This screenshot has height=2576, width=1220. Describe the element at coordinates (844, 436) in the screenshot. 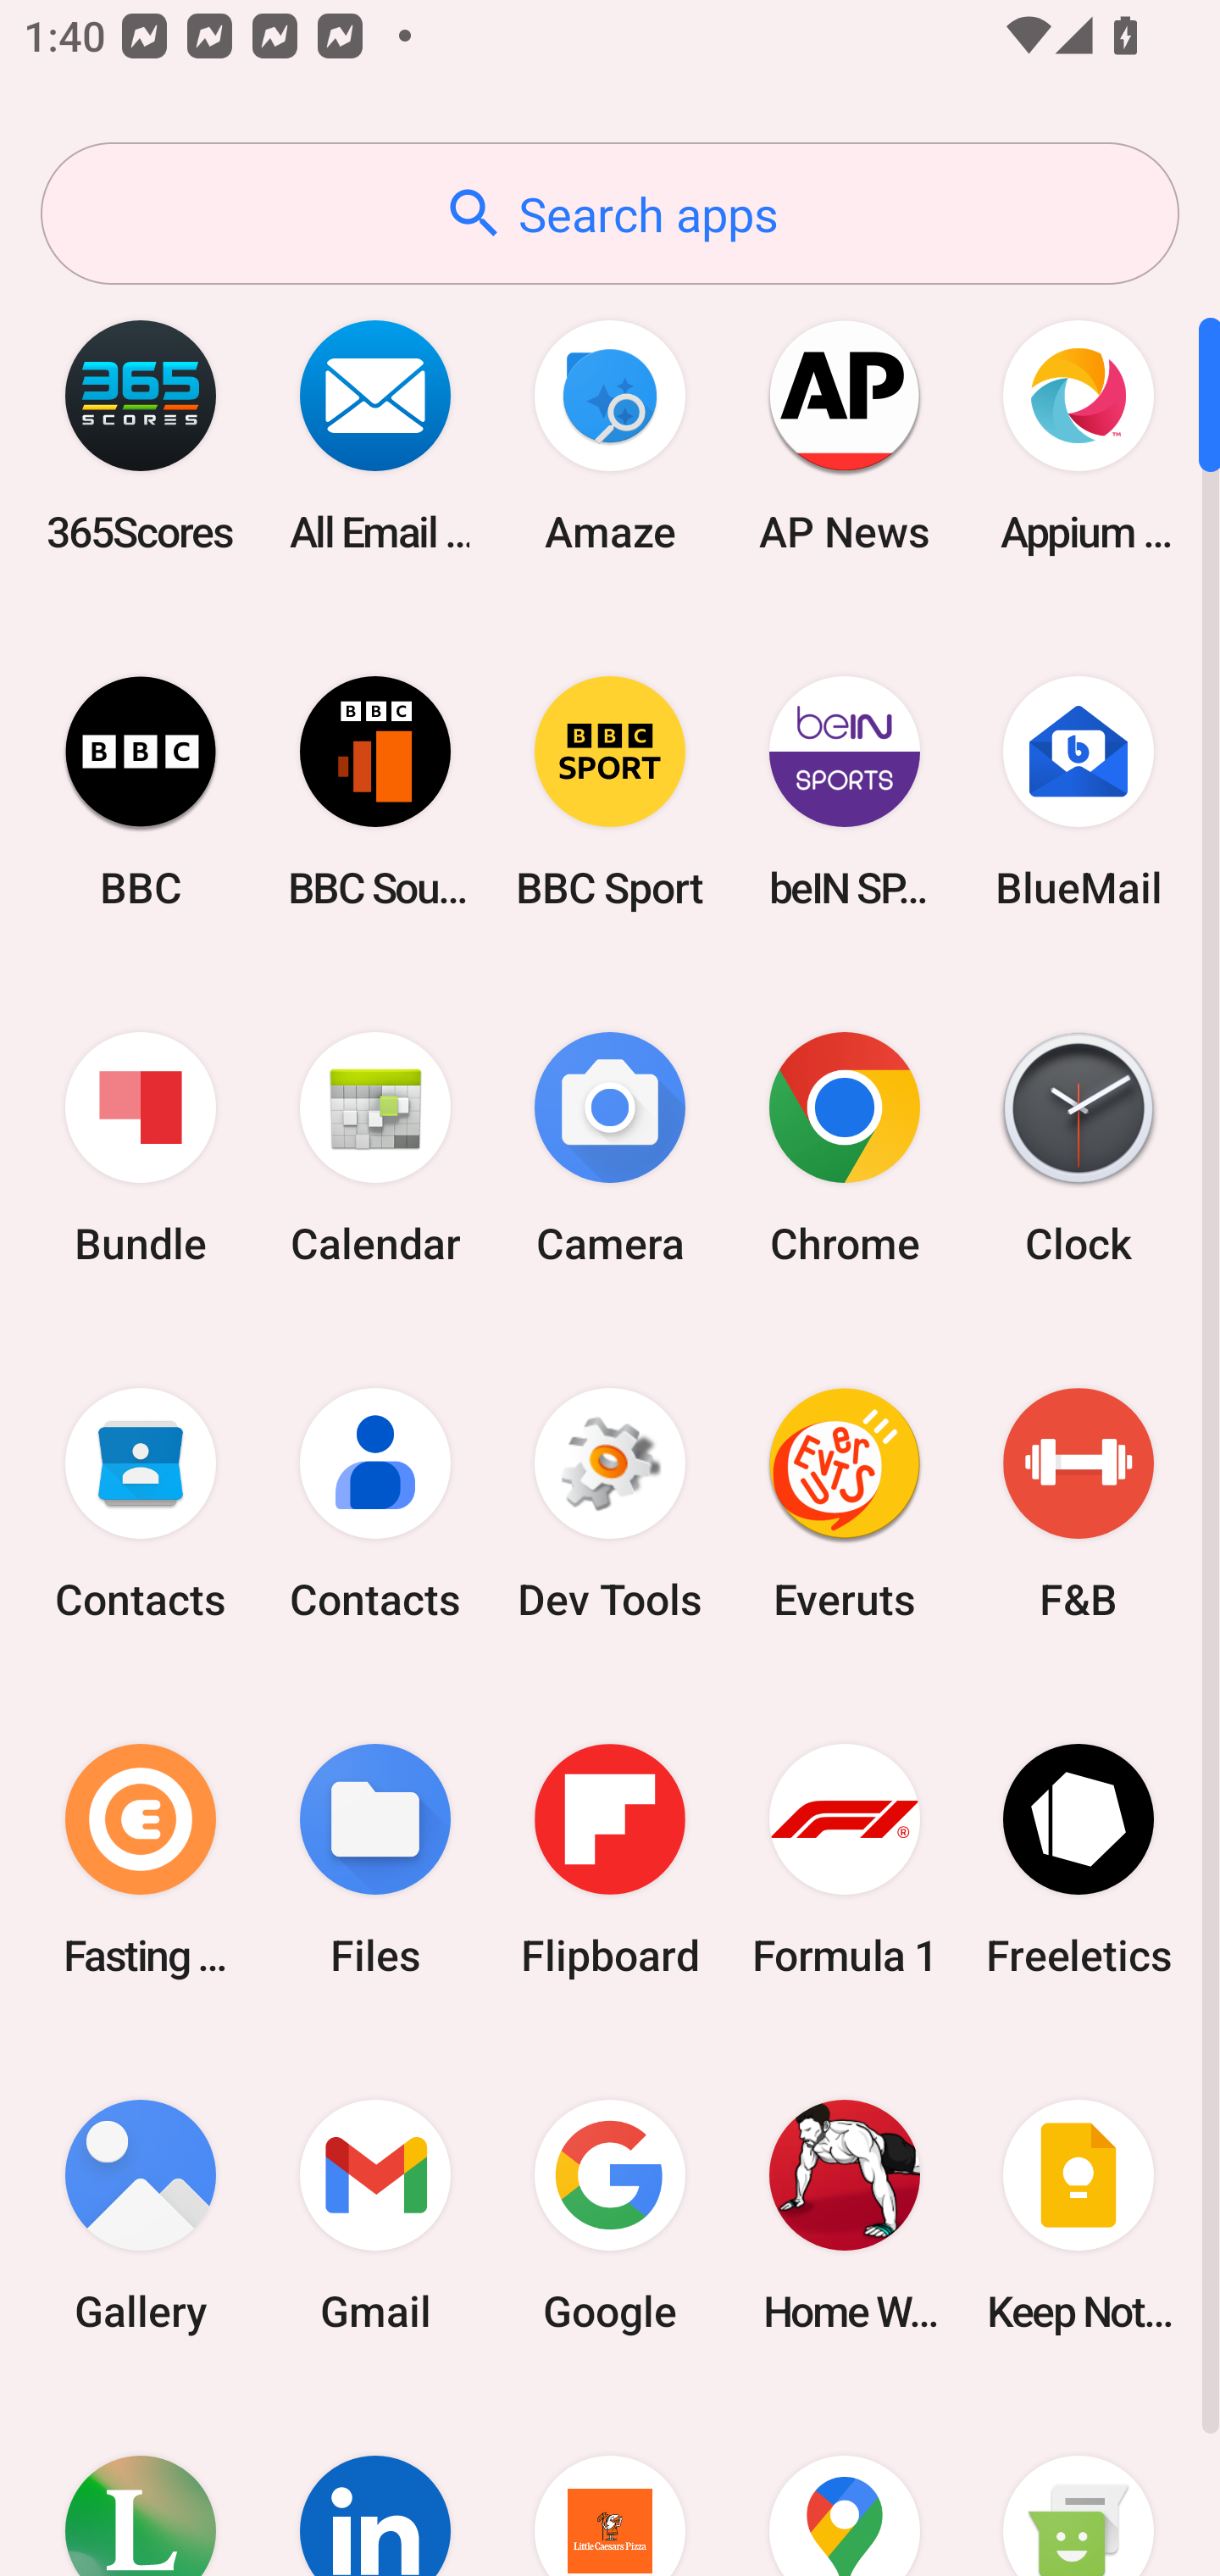

I see `AP News` at that location.